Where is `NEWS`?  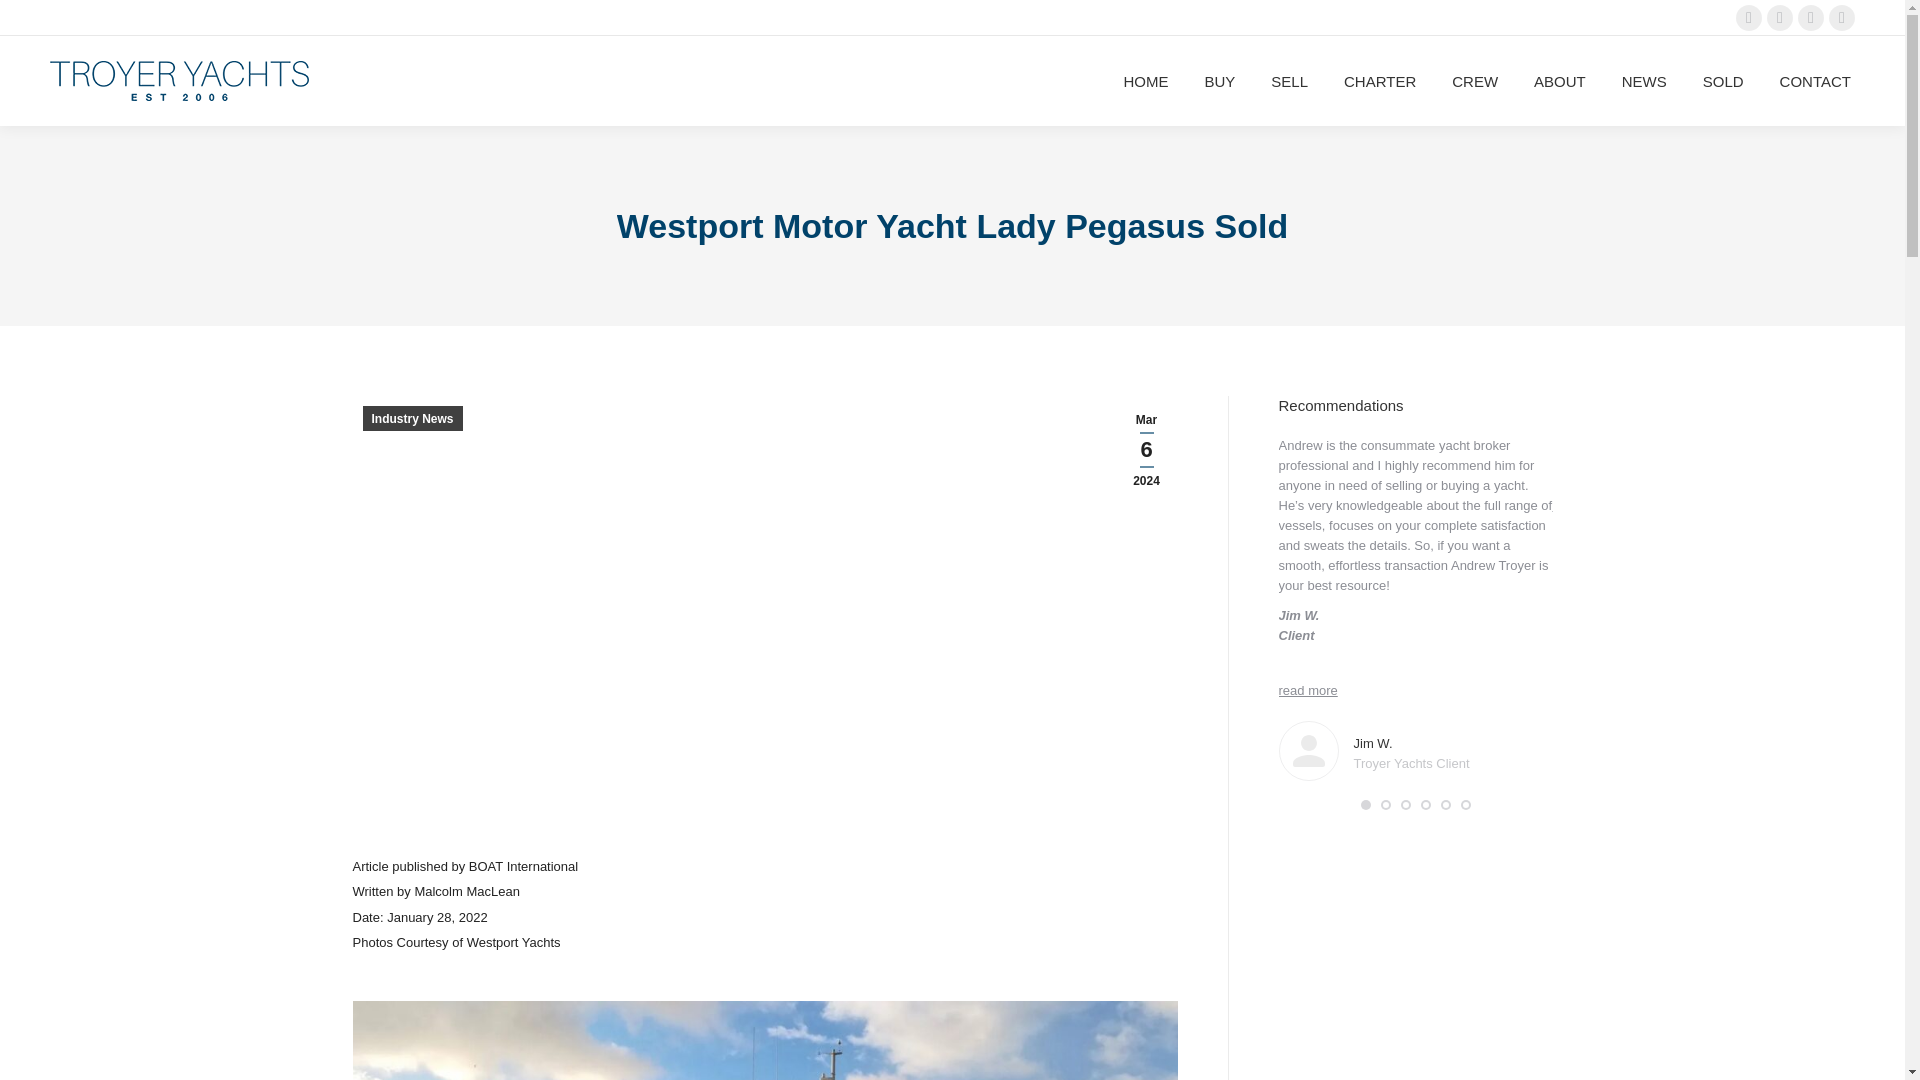 NEWS is located at coordinates (1644, 81).